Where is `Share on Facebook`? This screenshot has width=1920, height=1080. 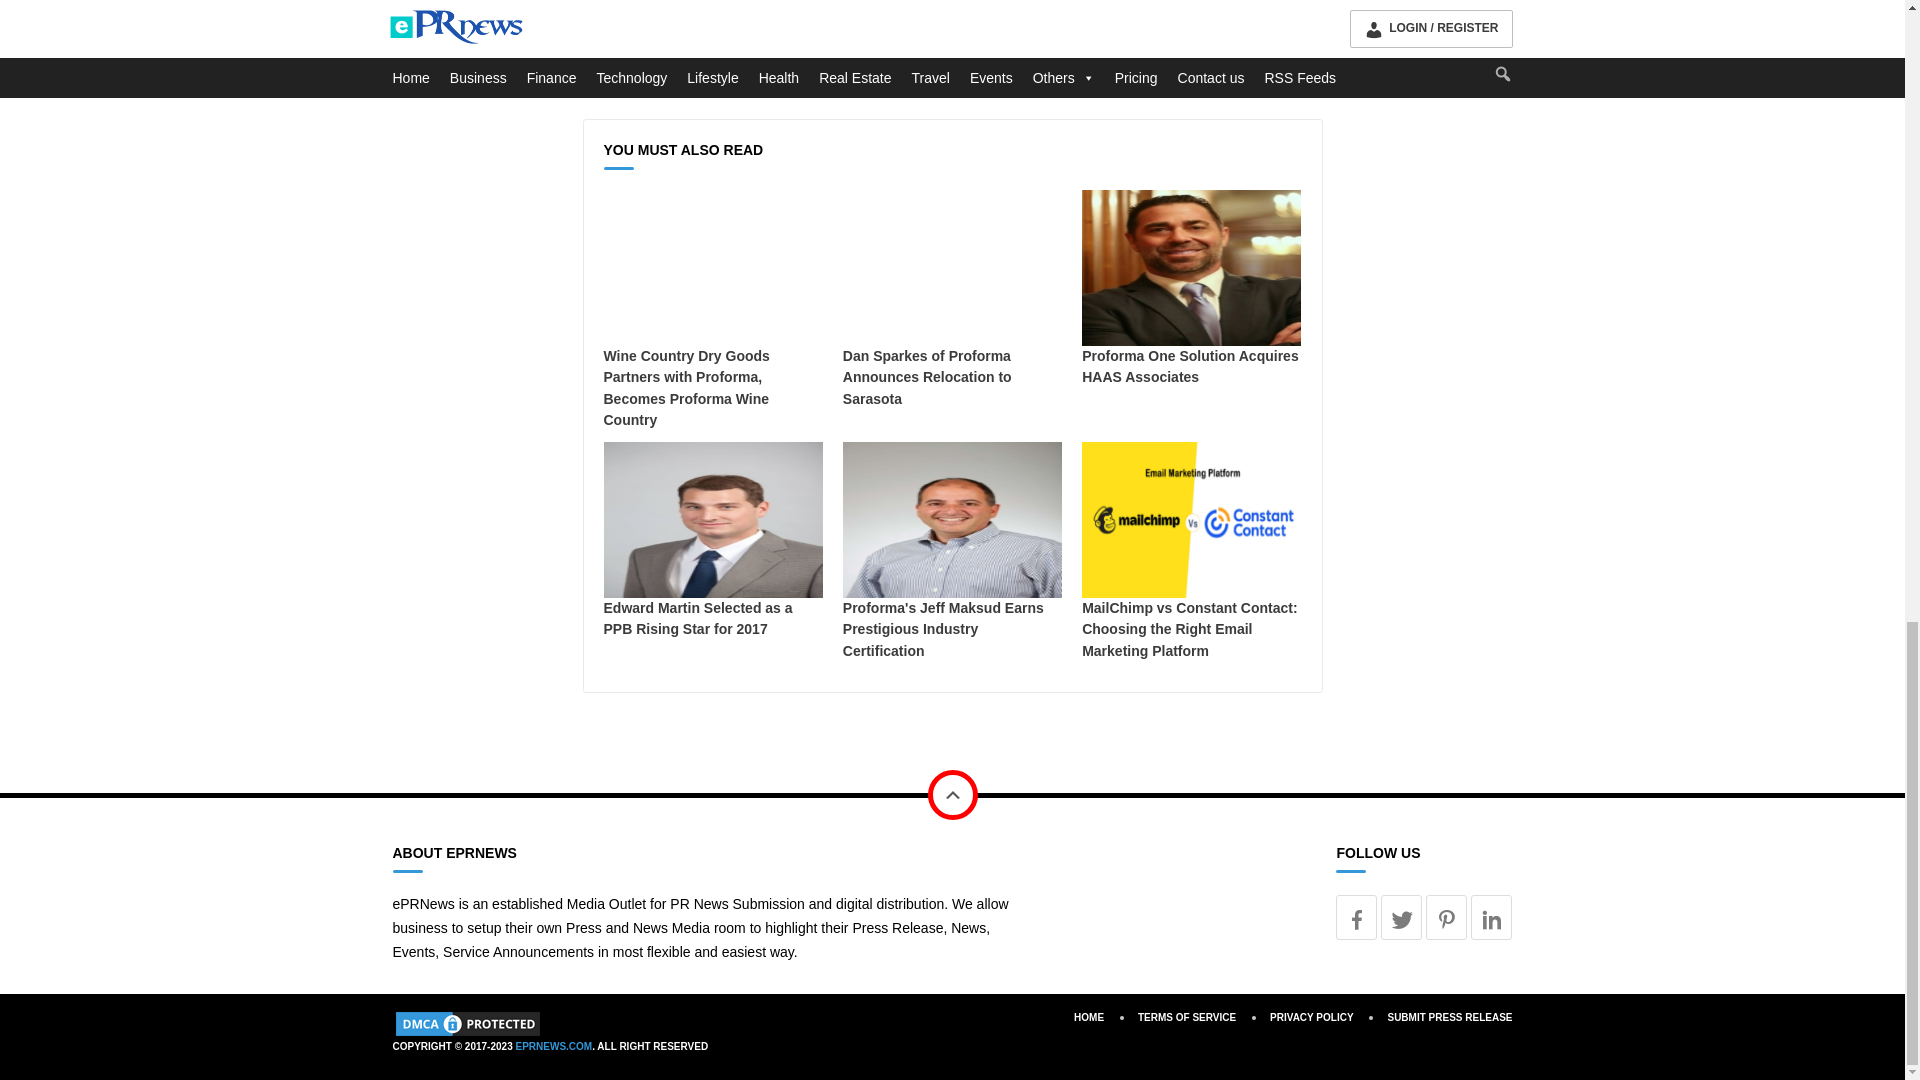 Share on Facebook is located at coordinates (668, 62).